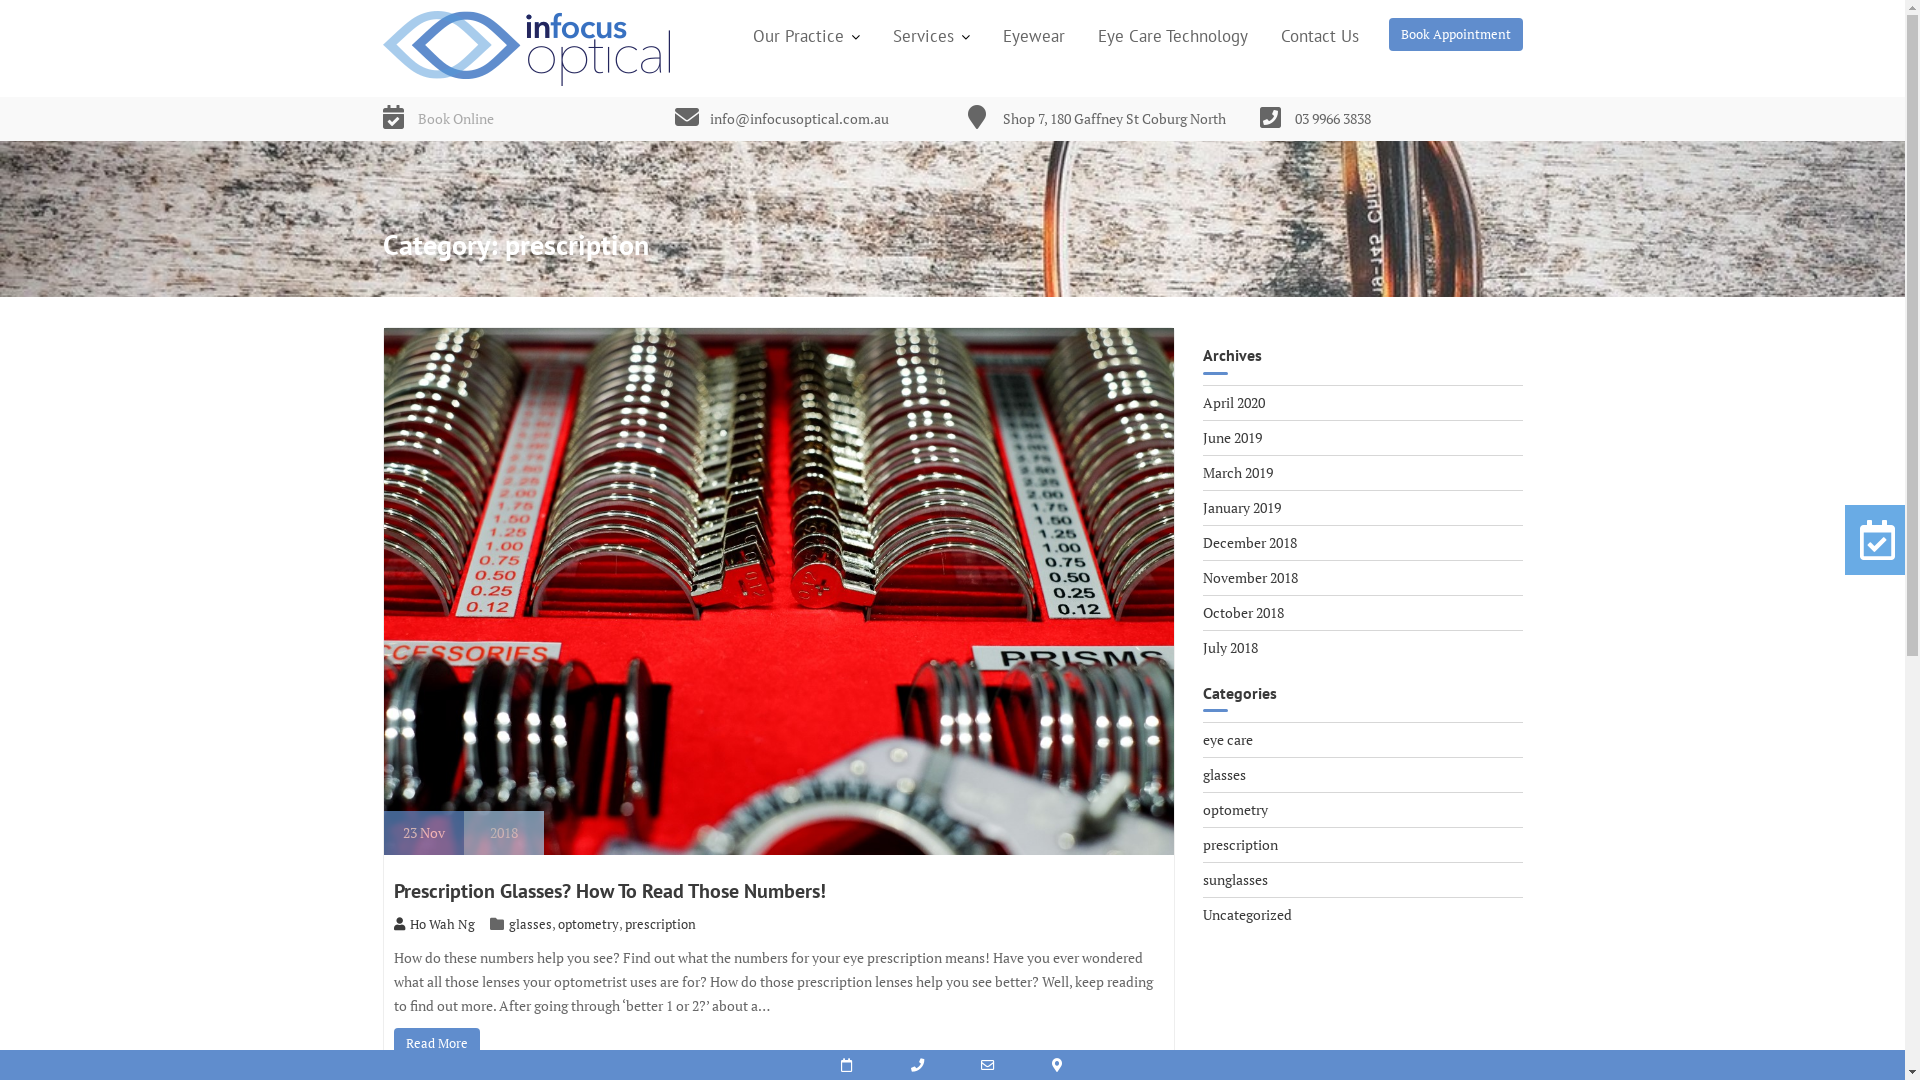 Image resolution: width=1920 pixels, height=1080 pixels. Describe the element at coordinates (1230, 648) in the screenshot. I see `July 2018` at that location.